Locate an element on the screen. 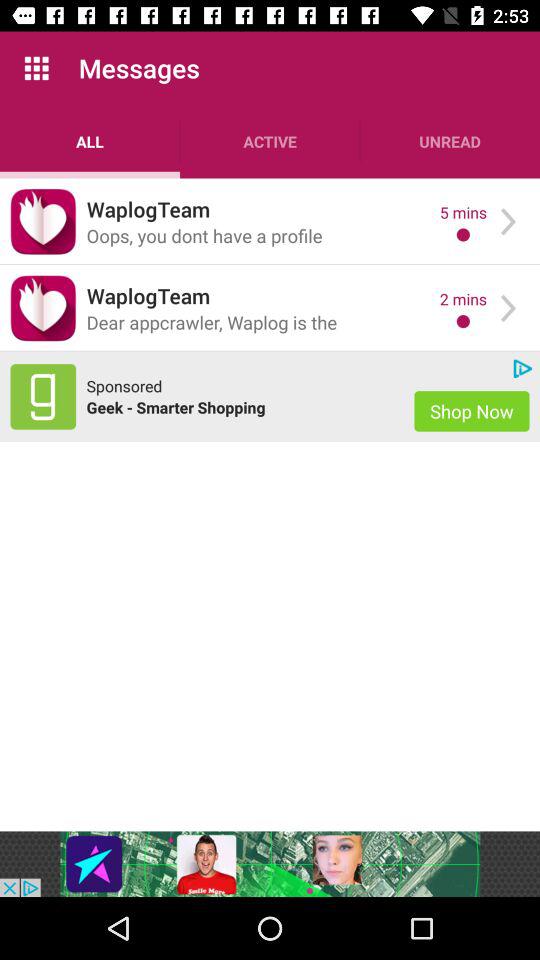 The width and height of the screenshot is (540, 960). profile icon is located at coordinates (43, 222).